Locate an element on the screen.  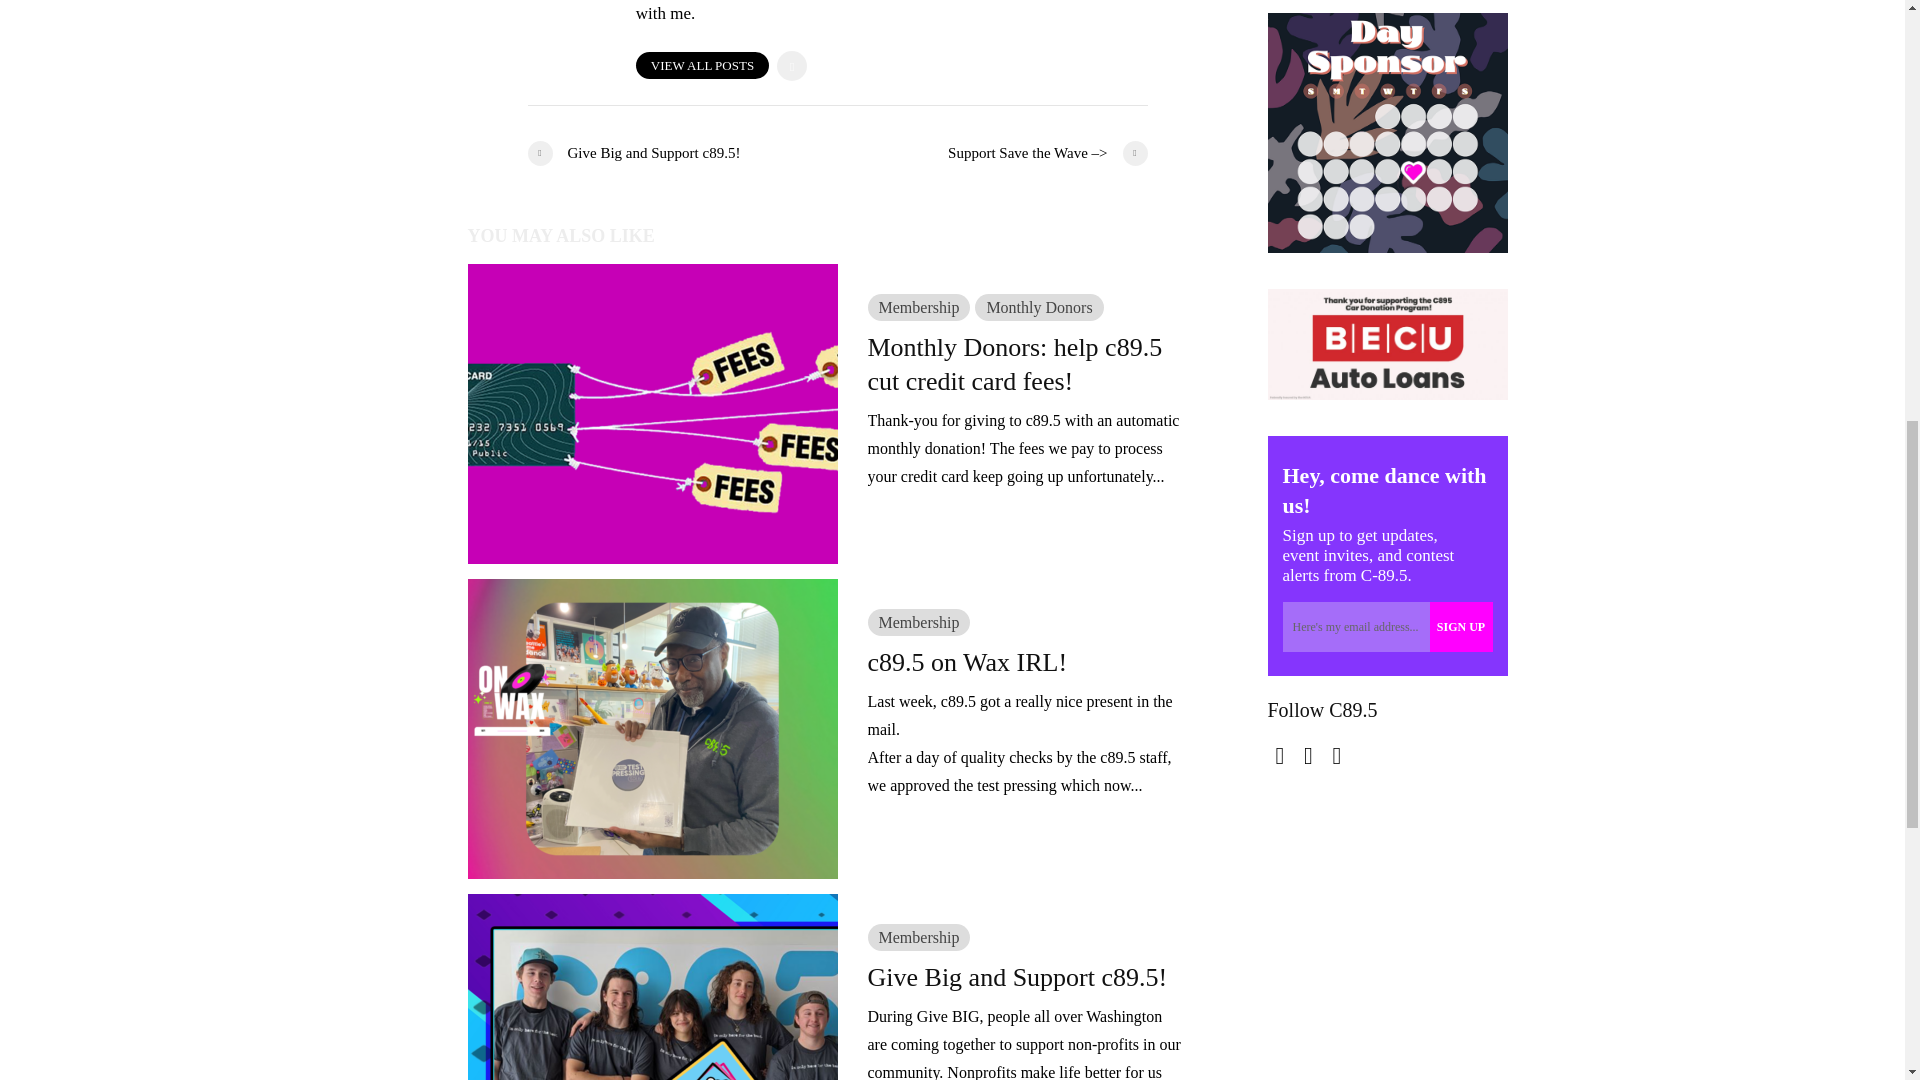
c89.5 on Wax IRL! is located at coordinates (652, 727).